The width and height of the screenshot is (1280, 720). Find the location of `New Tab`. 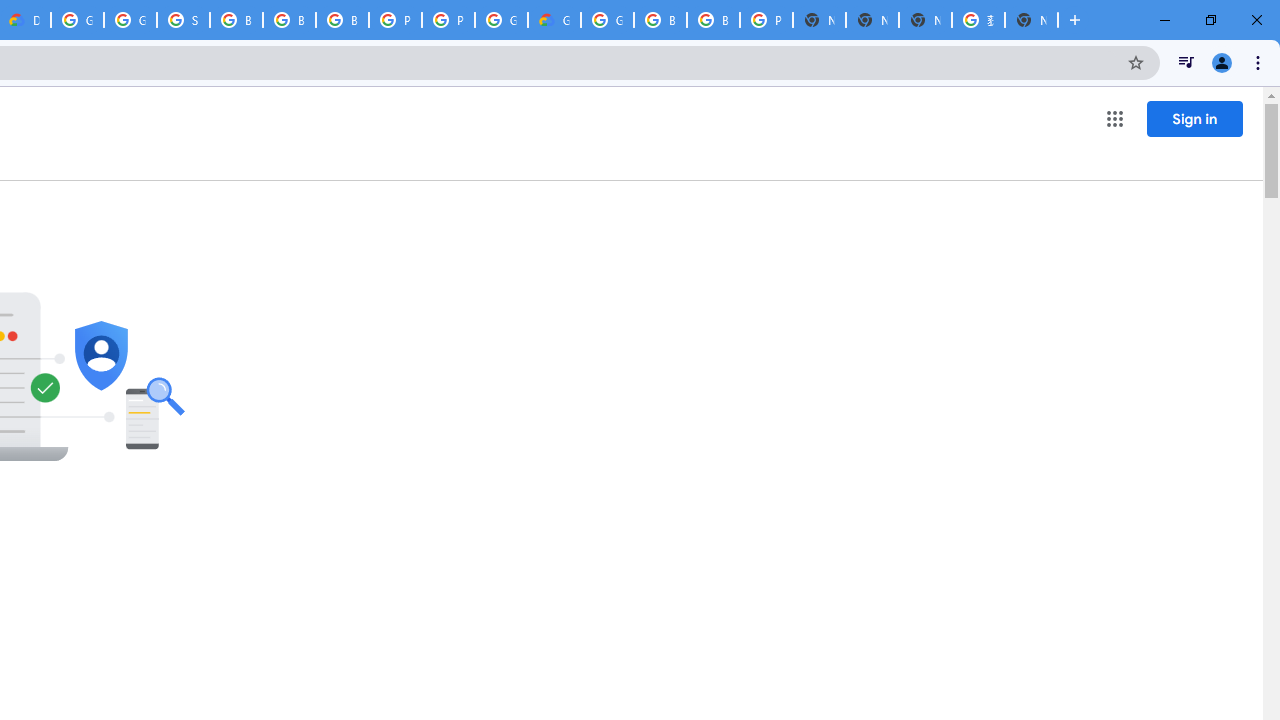

New Tab is located at coordinates (1075, 20).